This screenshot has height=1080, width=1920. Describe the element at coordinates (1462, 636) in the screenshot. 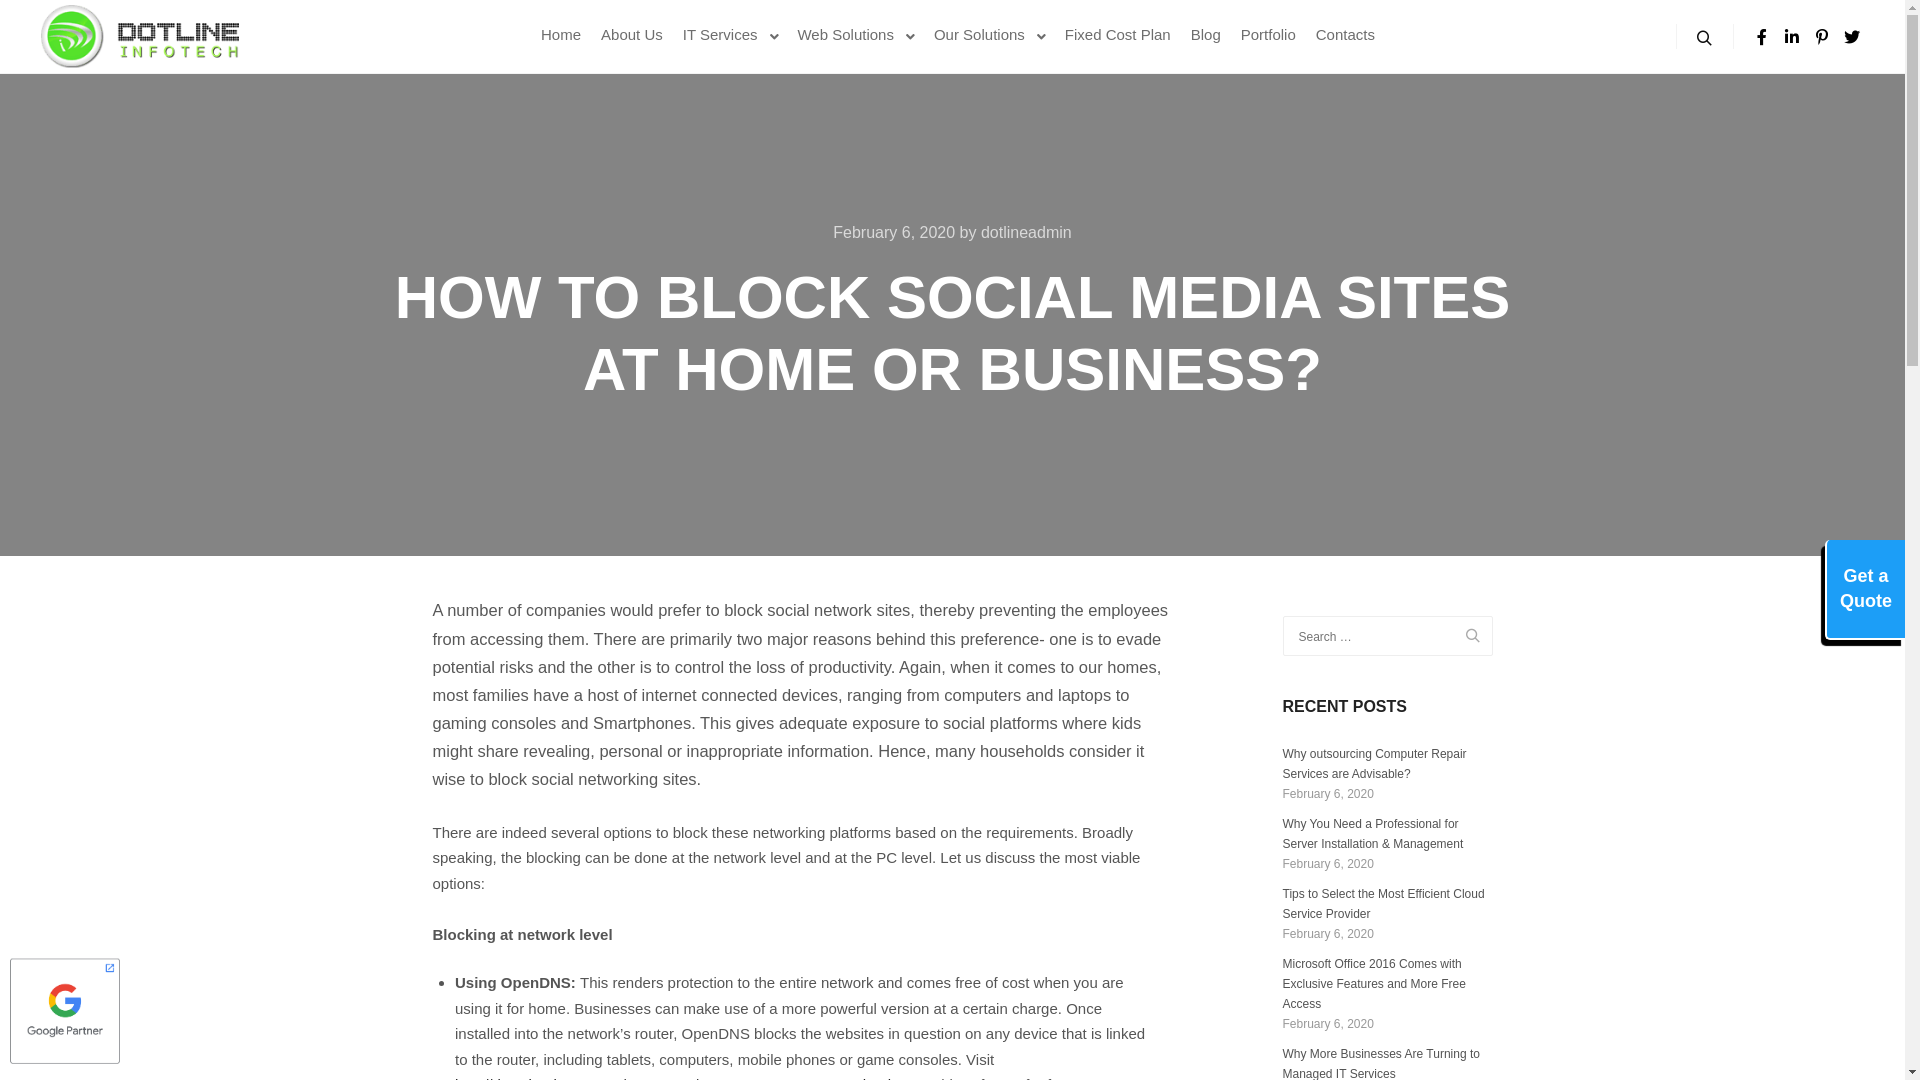

I see `Search` at that location.